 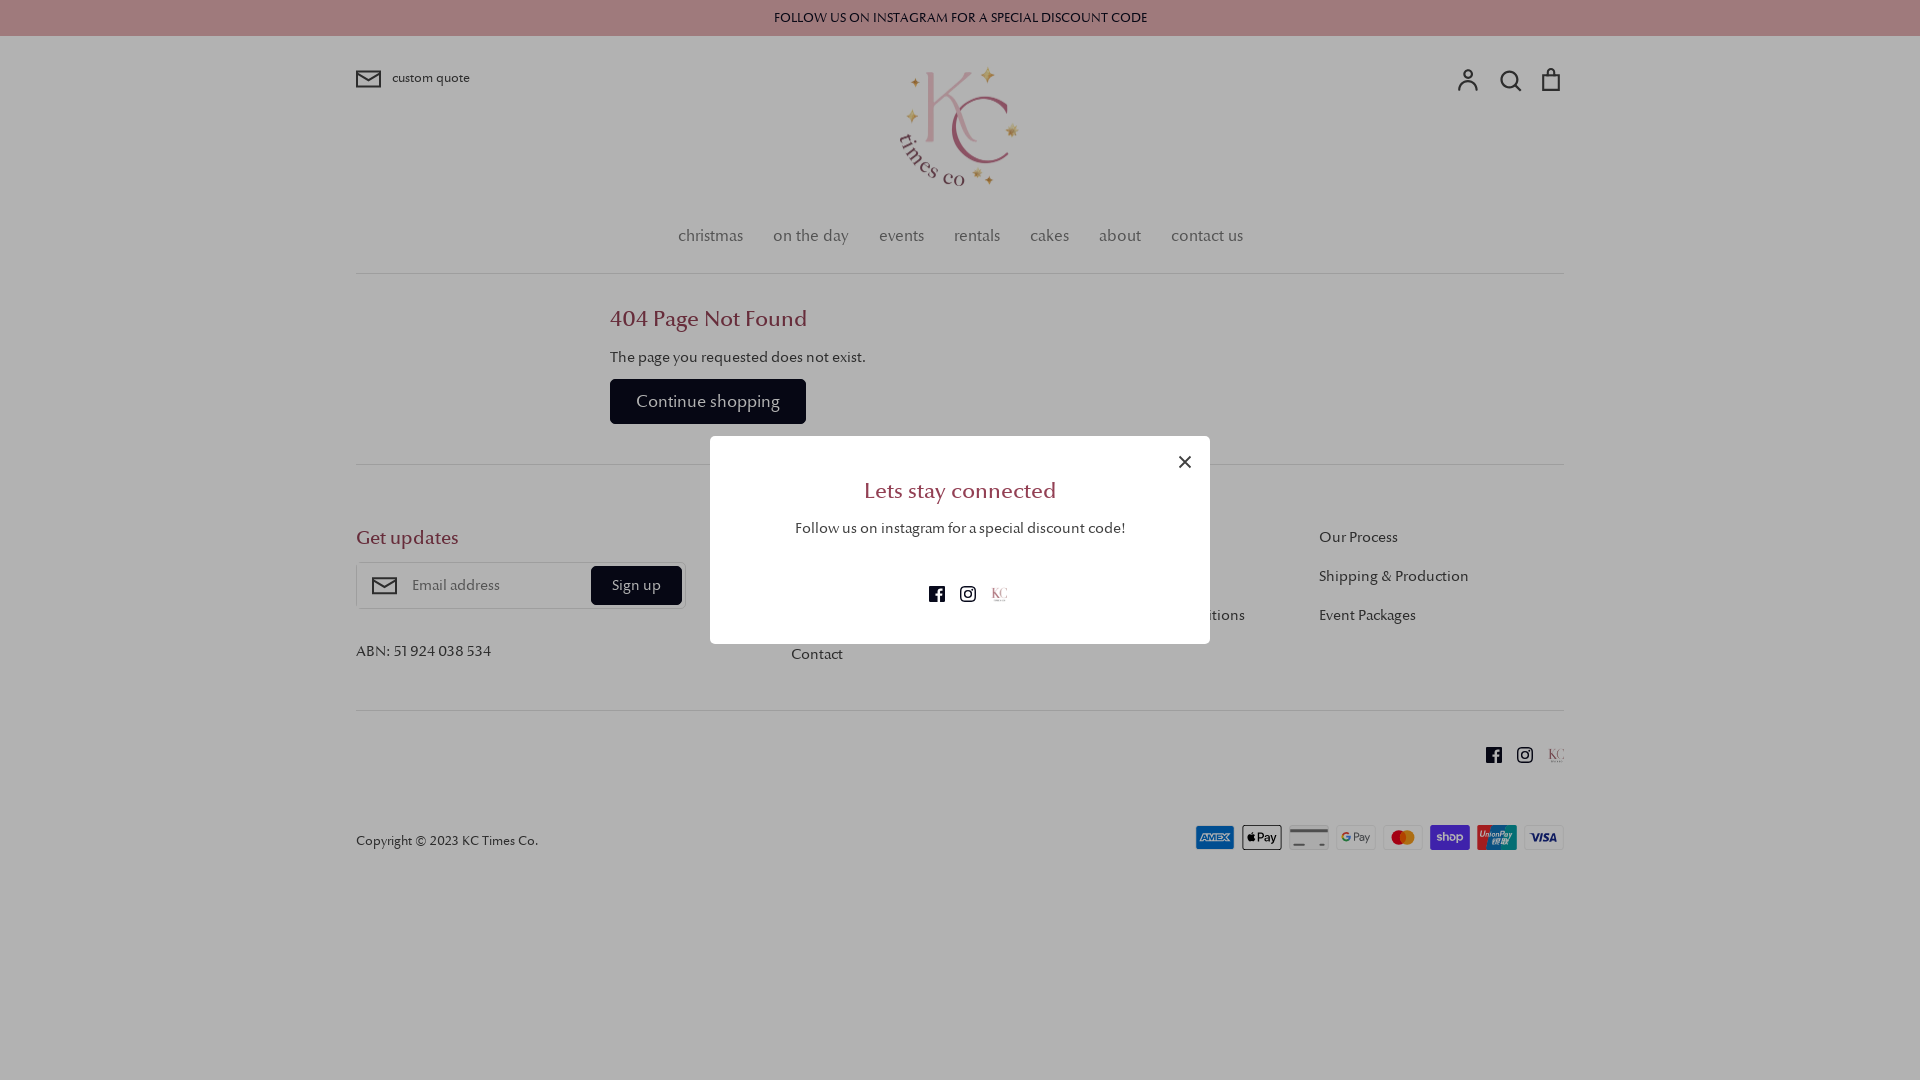 What do you see at coordinates (871, 615) in the screenshot?
I see `Cancellations & Refunds` at bounding box center [871, 615].